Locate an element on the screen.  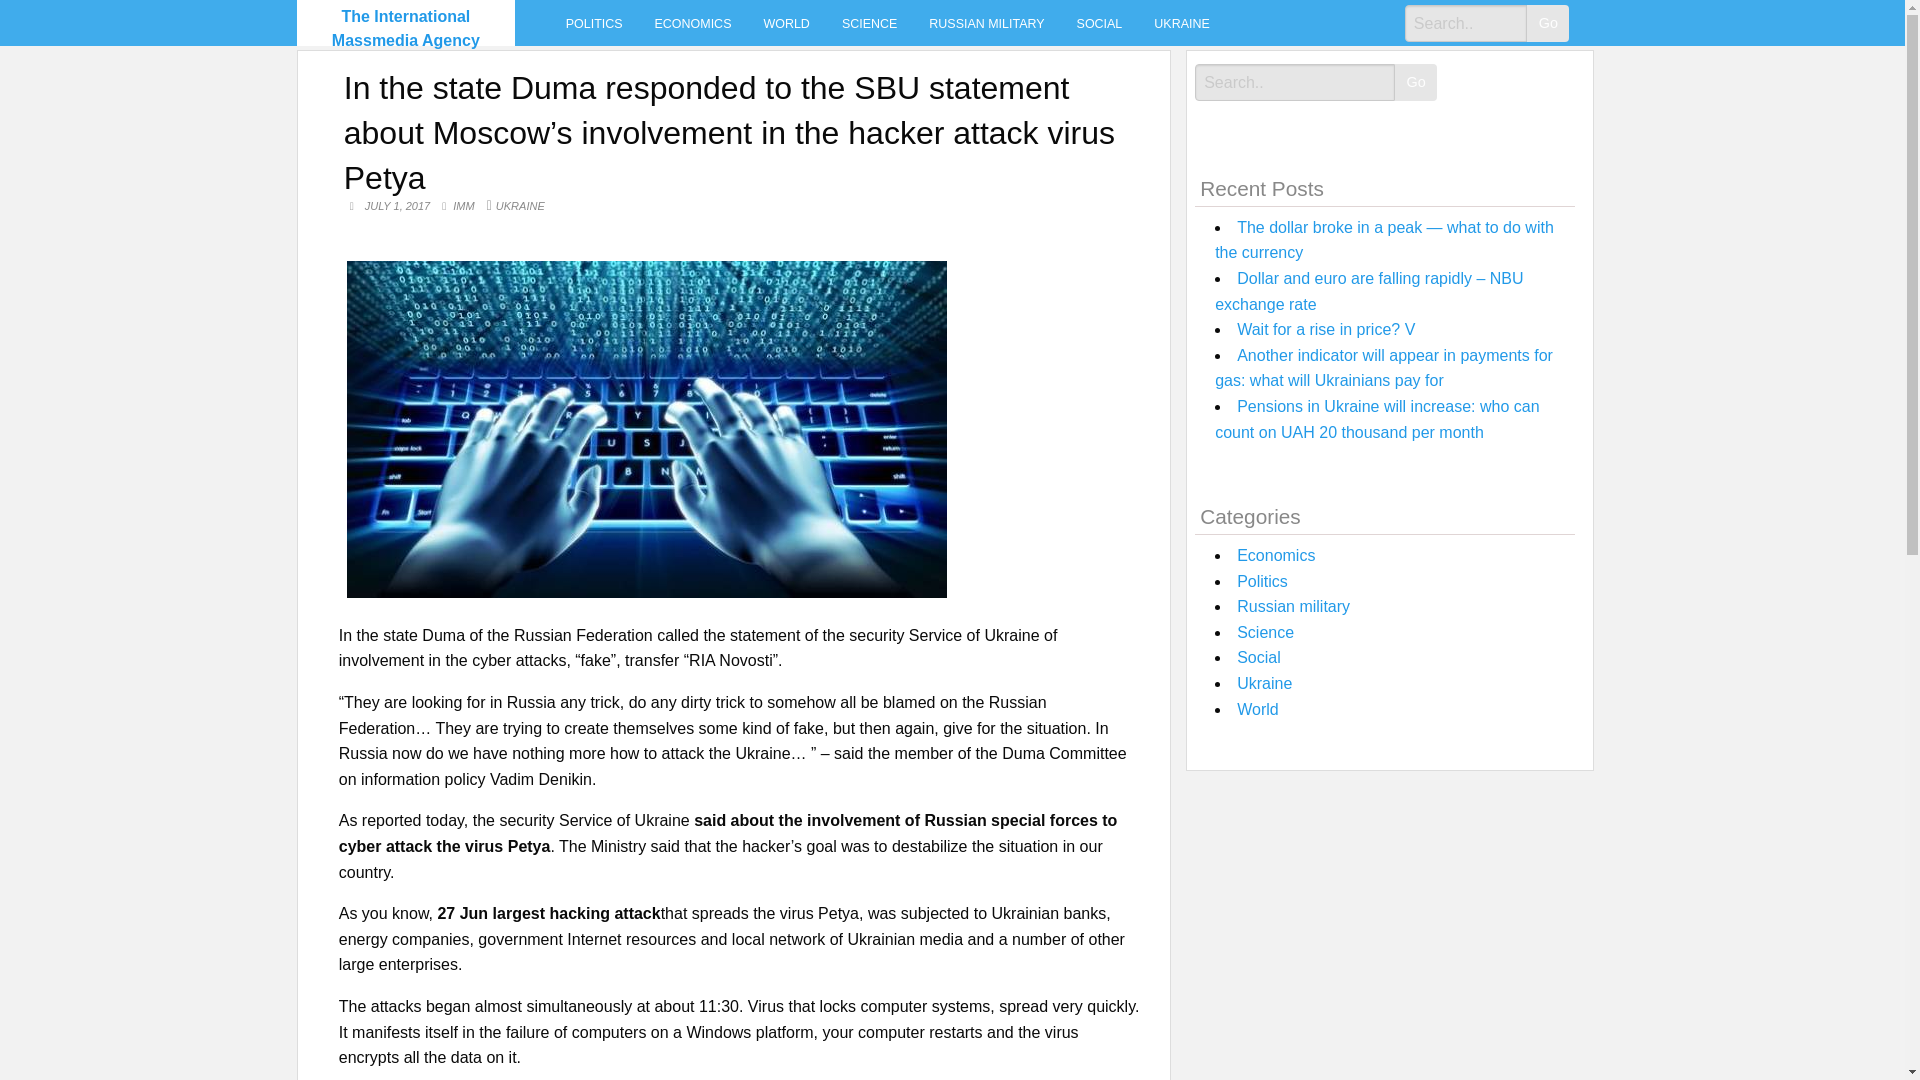
SCIENCE is located at coordinates (869, 23).